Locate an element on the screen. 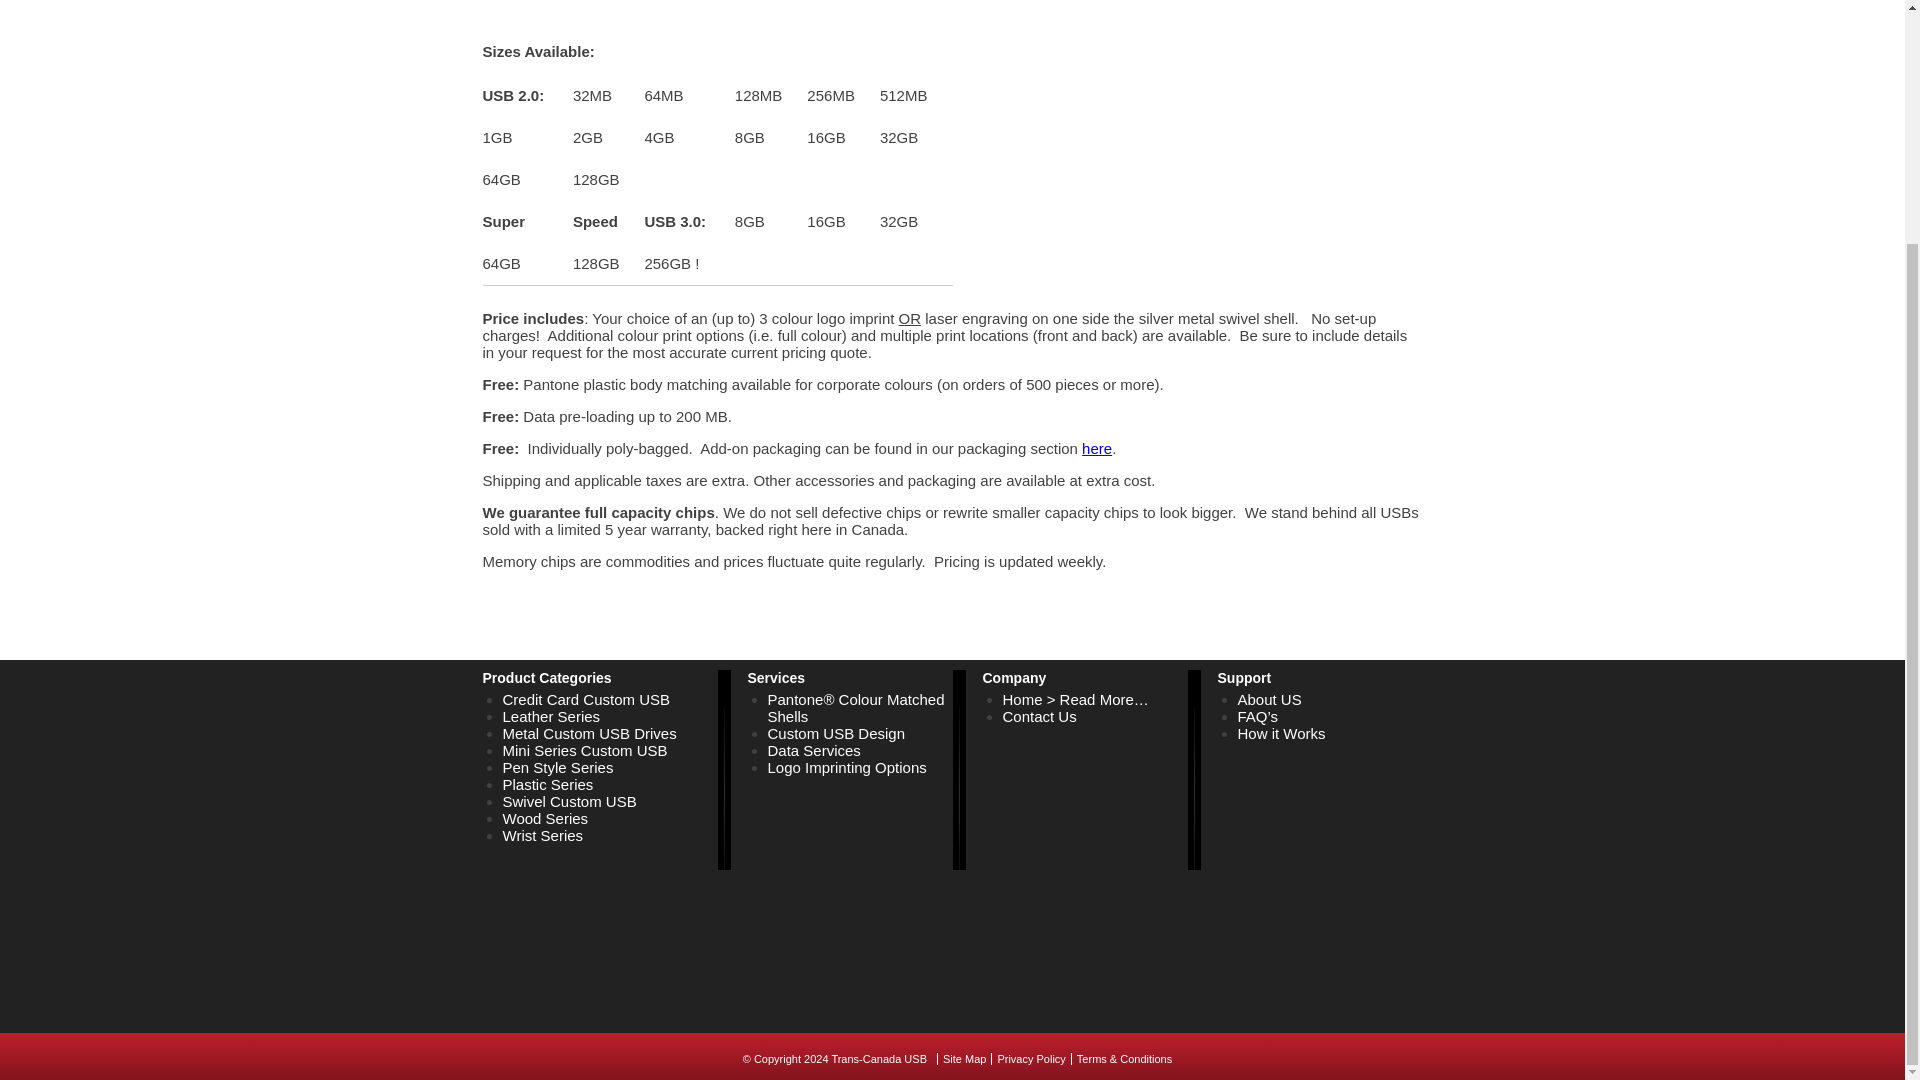 The height and width of the screenshot is (1080, 1920). Swivel Custom USB is located at coordinates (568, 801).